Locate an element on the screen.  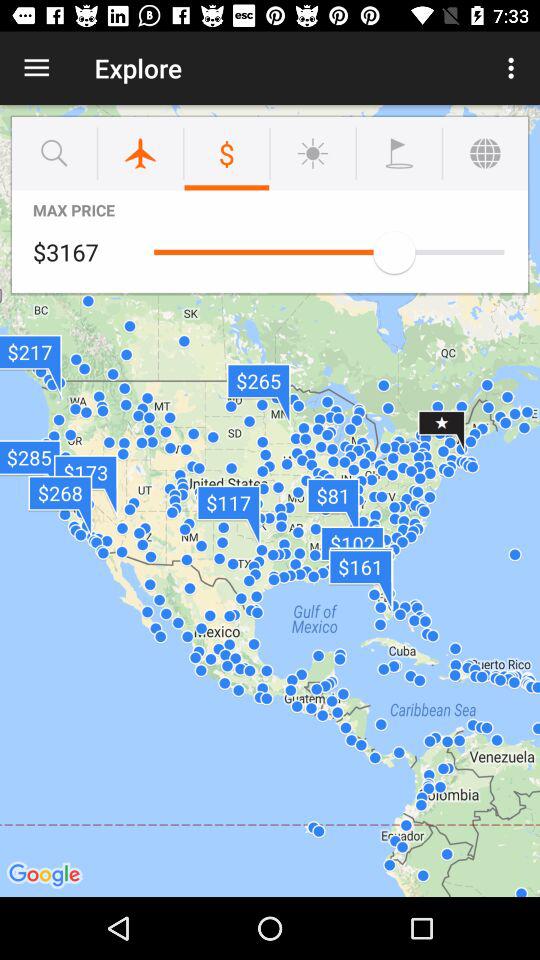
tap item next to explore is located at coordinates (514, 68).